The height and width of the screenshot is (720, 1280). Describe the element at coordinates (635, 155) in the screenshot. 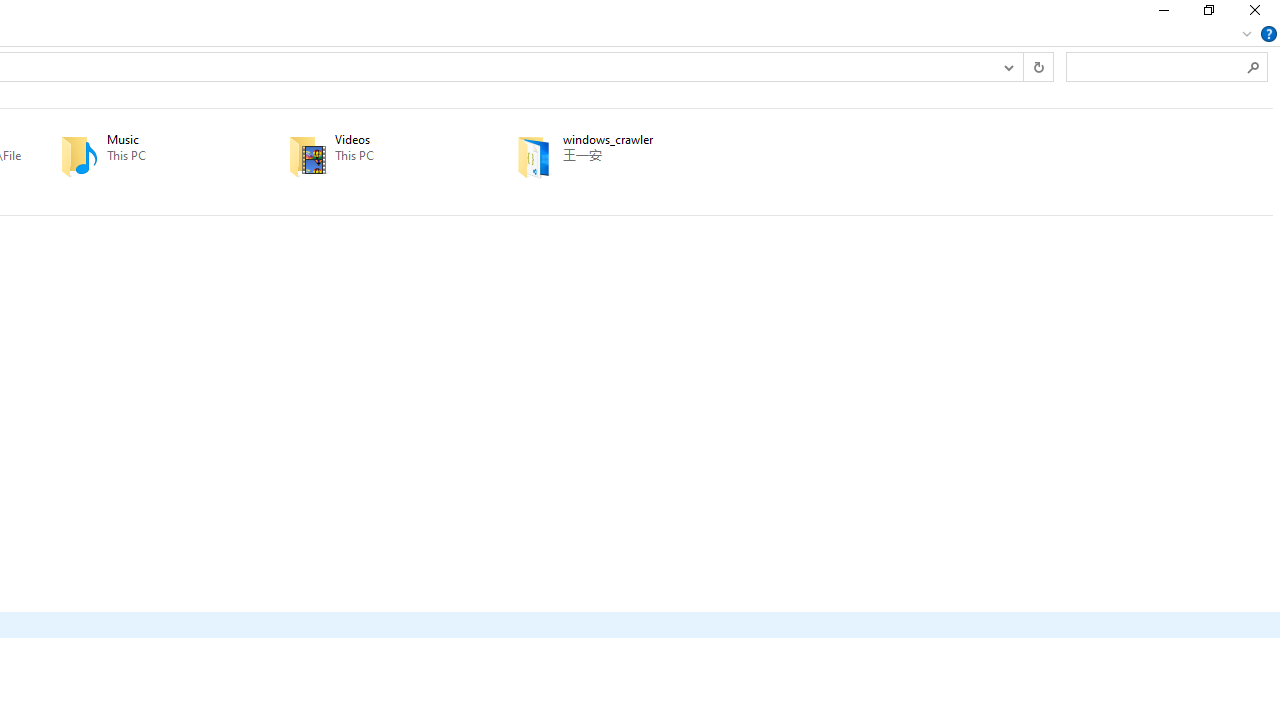

I see `Path` at that location.